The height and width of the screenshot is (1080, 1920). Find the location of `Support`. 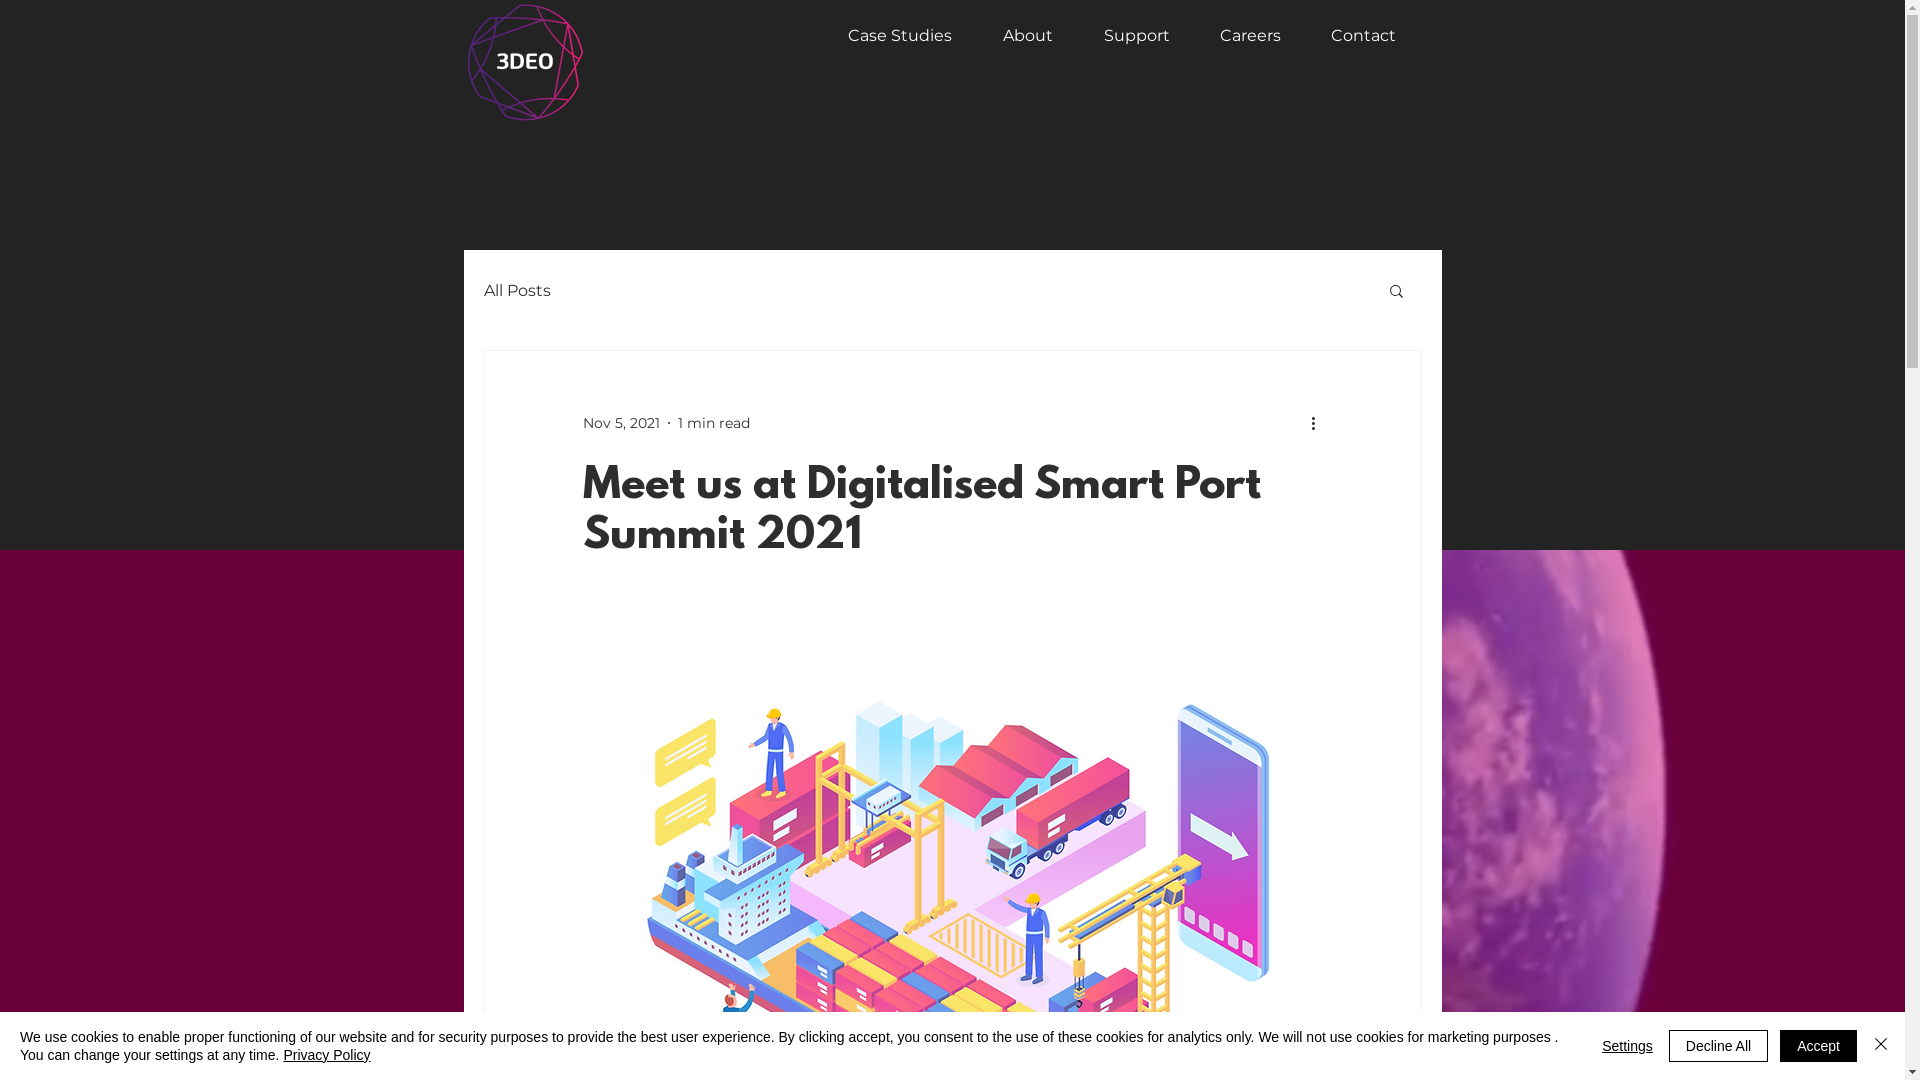

Support is located at coordinates (1126, 36).